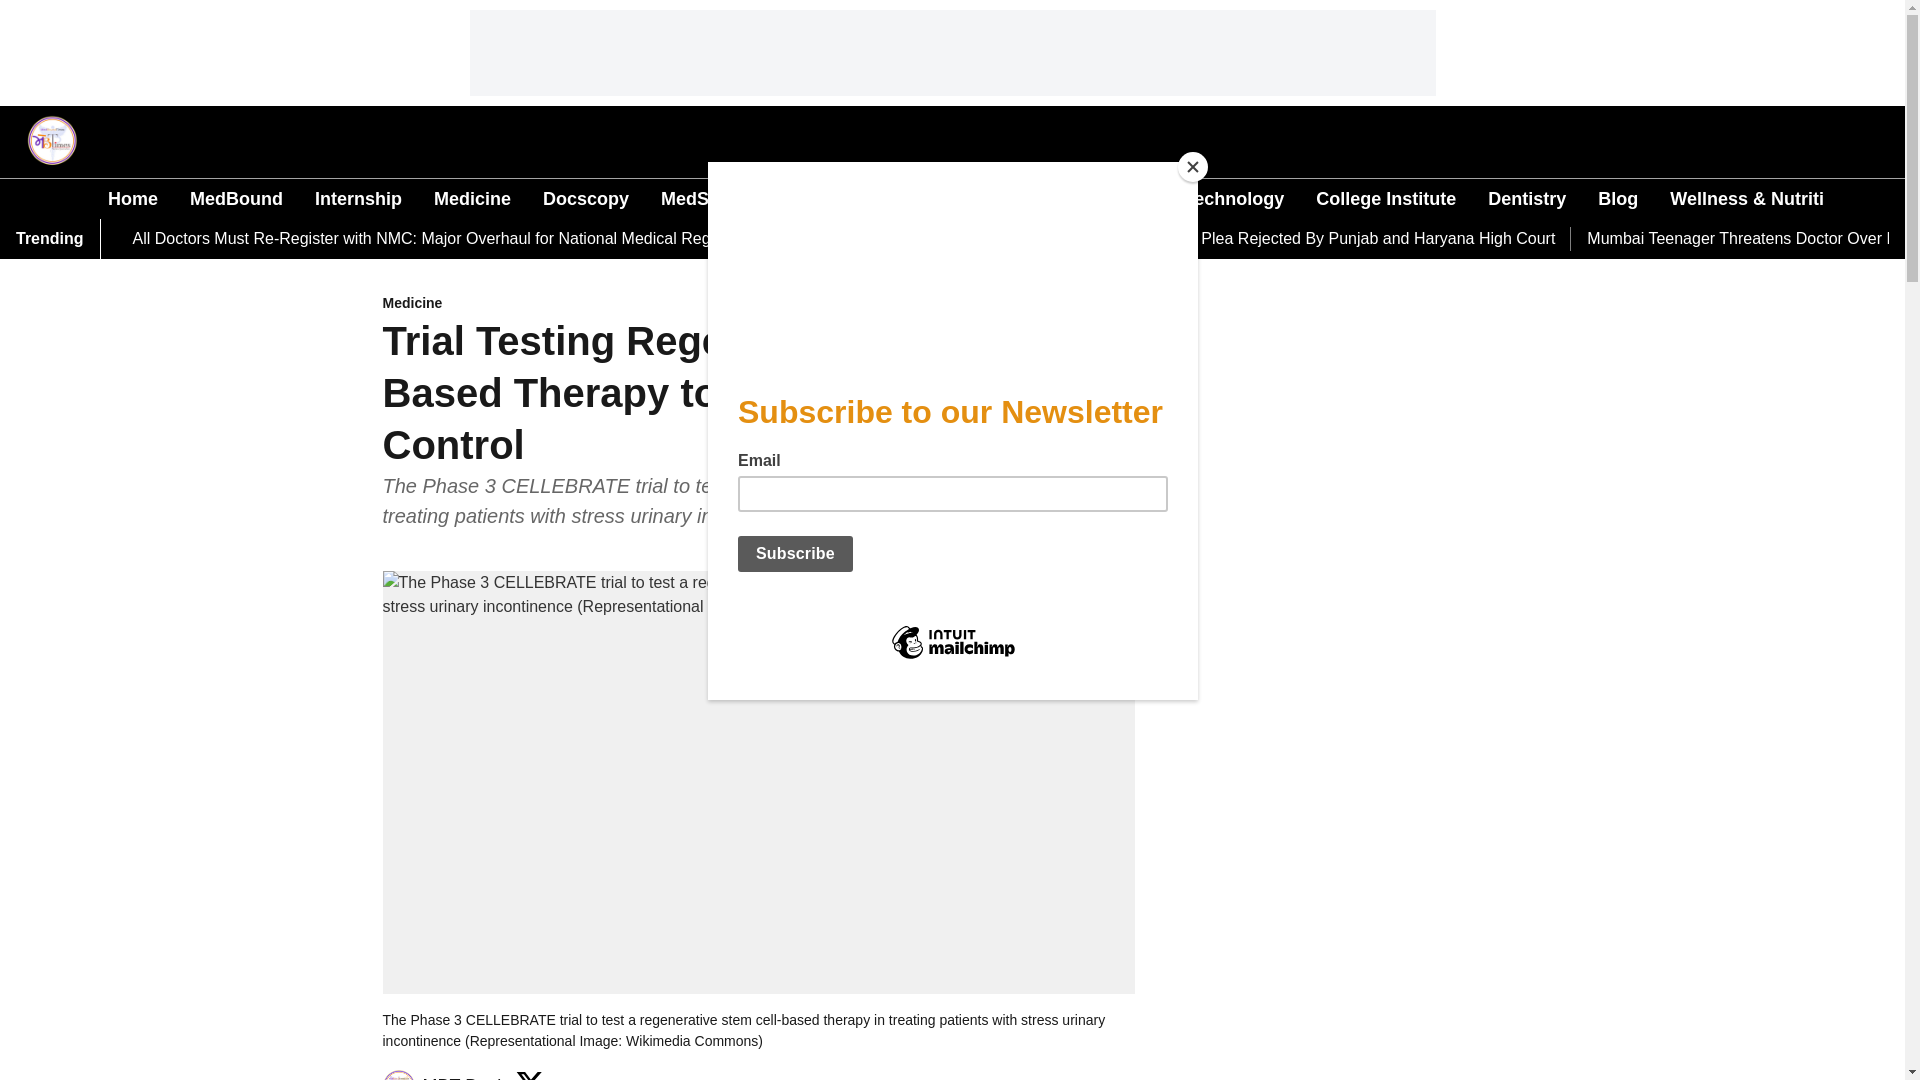  Describe the element at coordinates (801, 198) in the screenshot. I see `Forms` at that location.